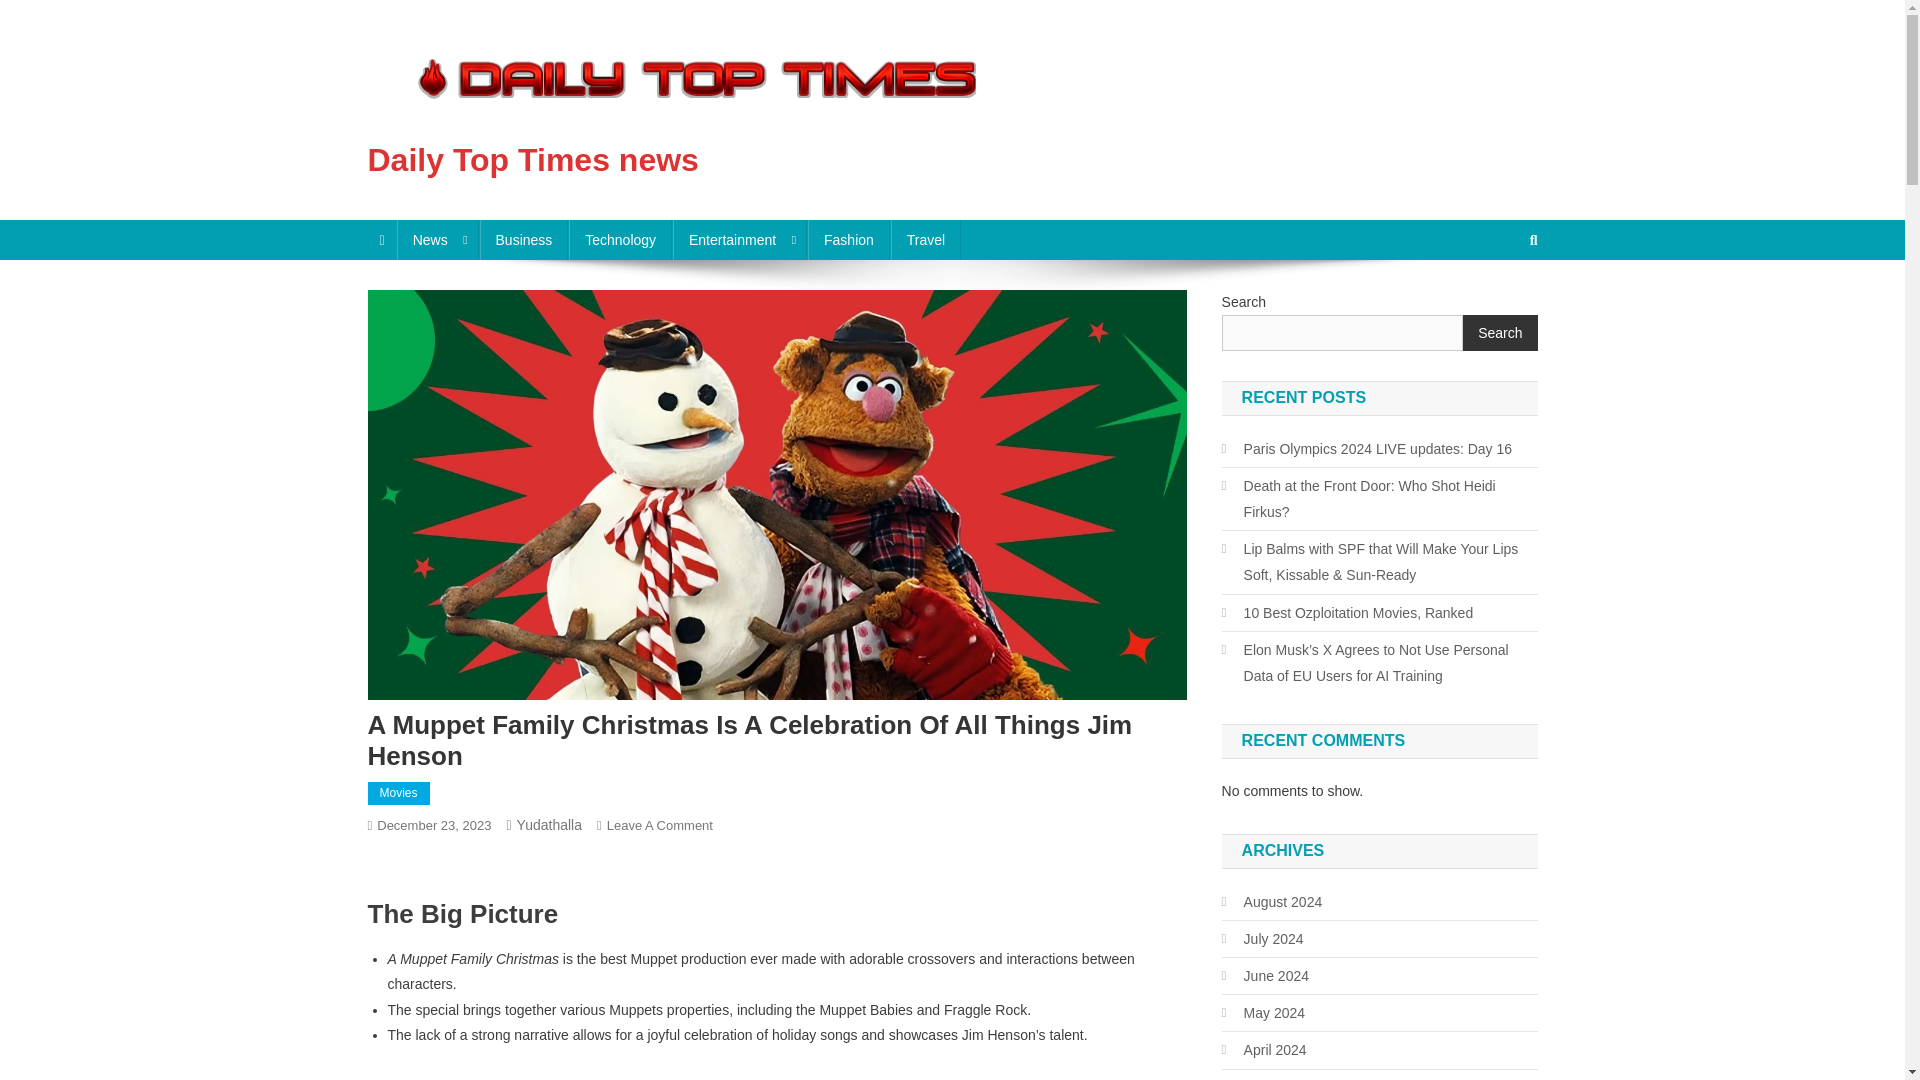  I want to click on Business, so click(524, 240).